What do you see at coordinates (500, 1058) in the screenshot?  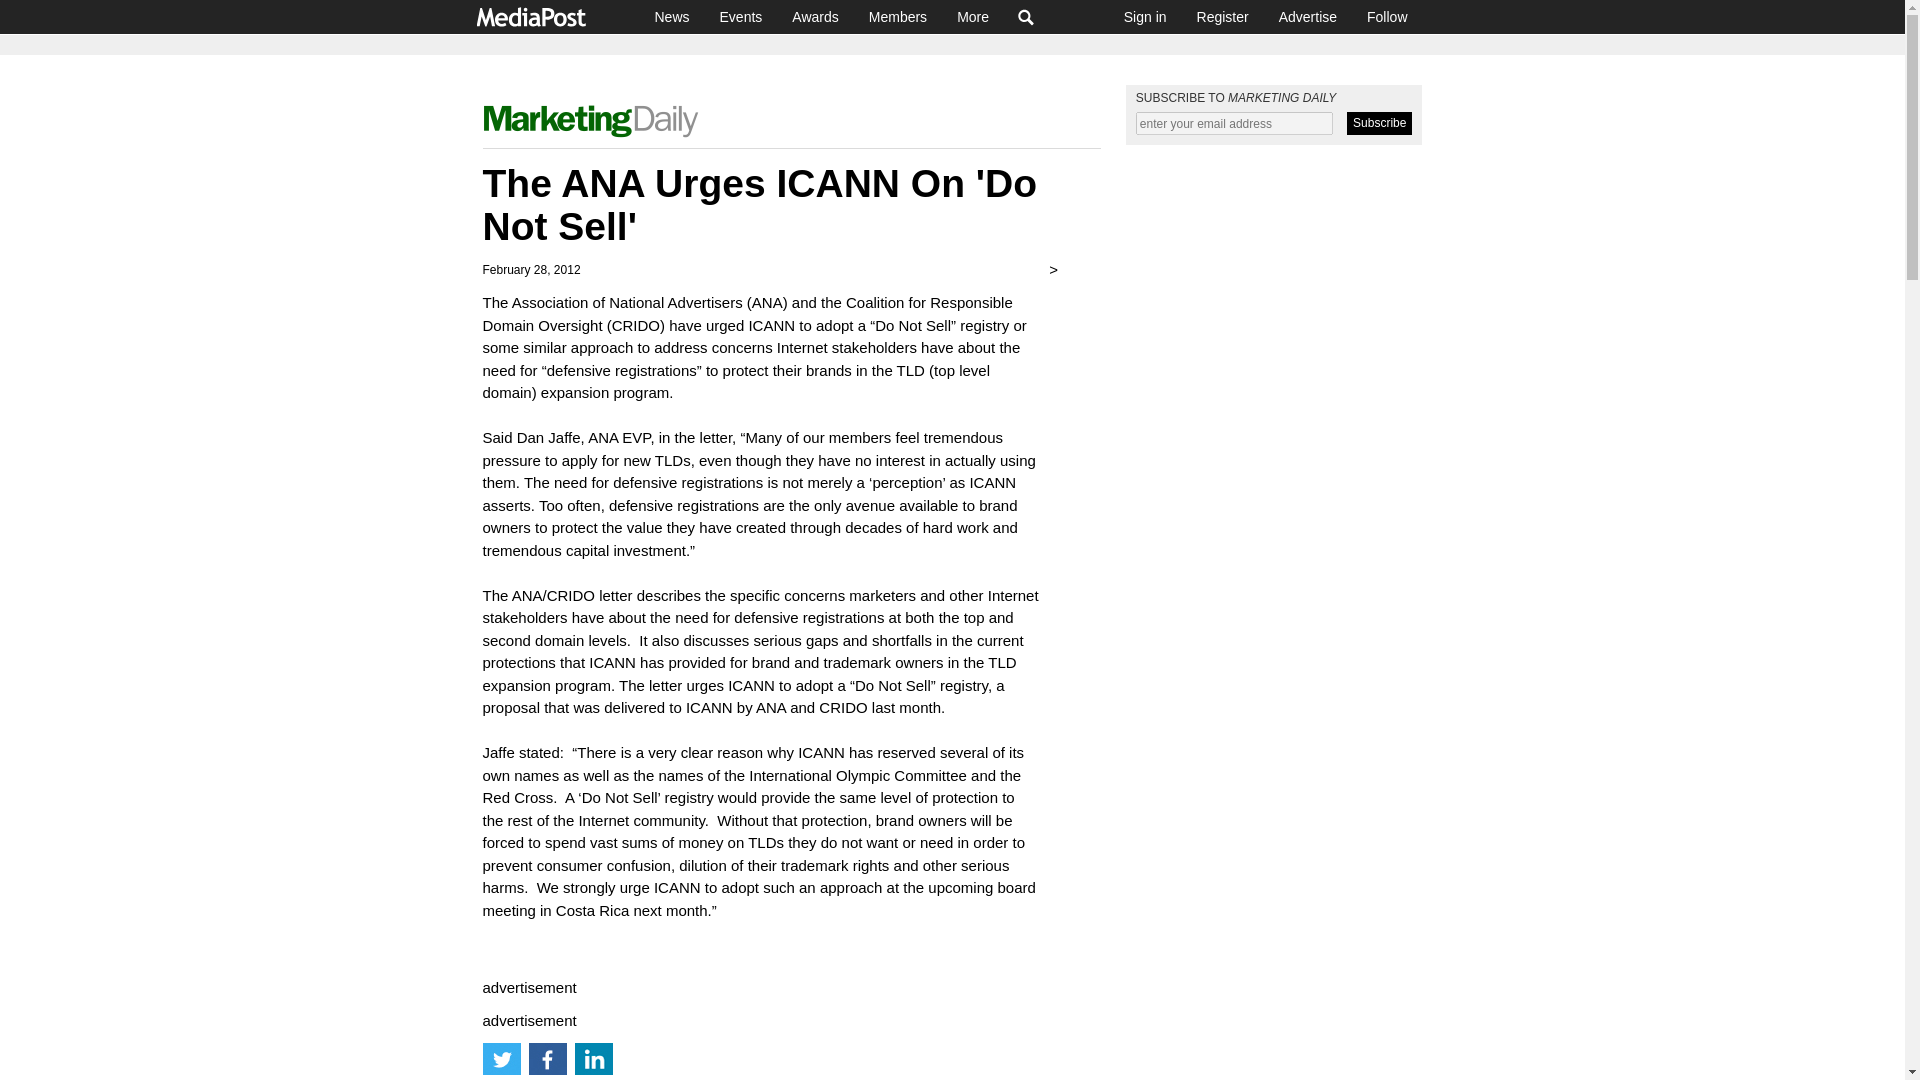 I see `Share on Twitter` at bounding box center [500, 1058].